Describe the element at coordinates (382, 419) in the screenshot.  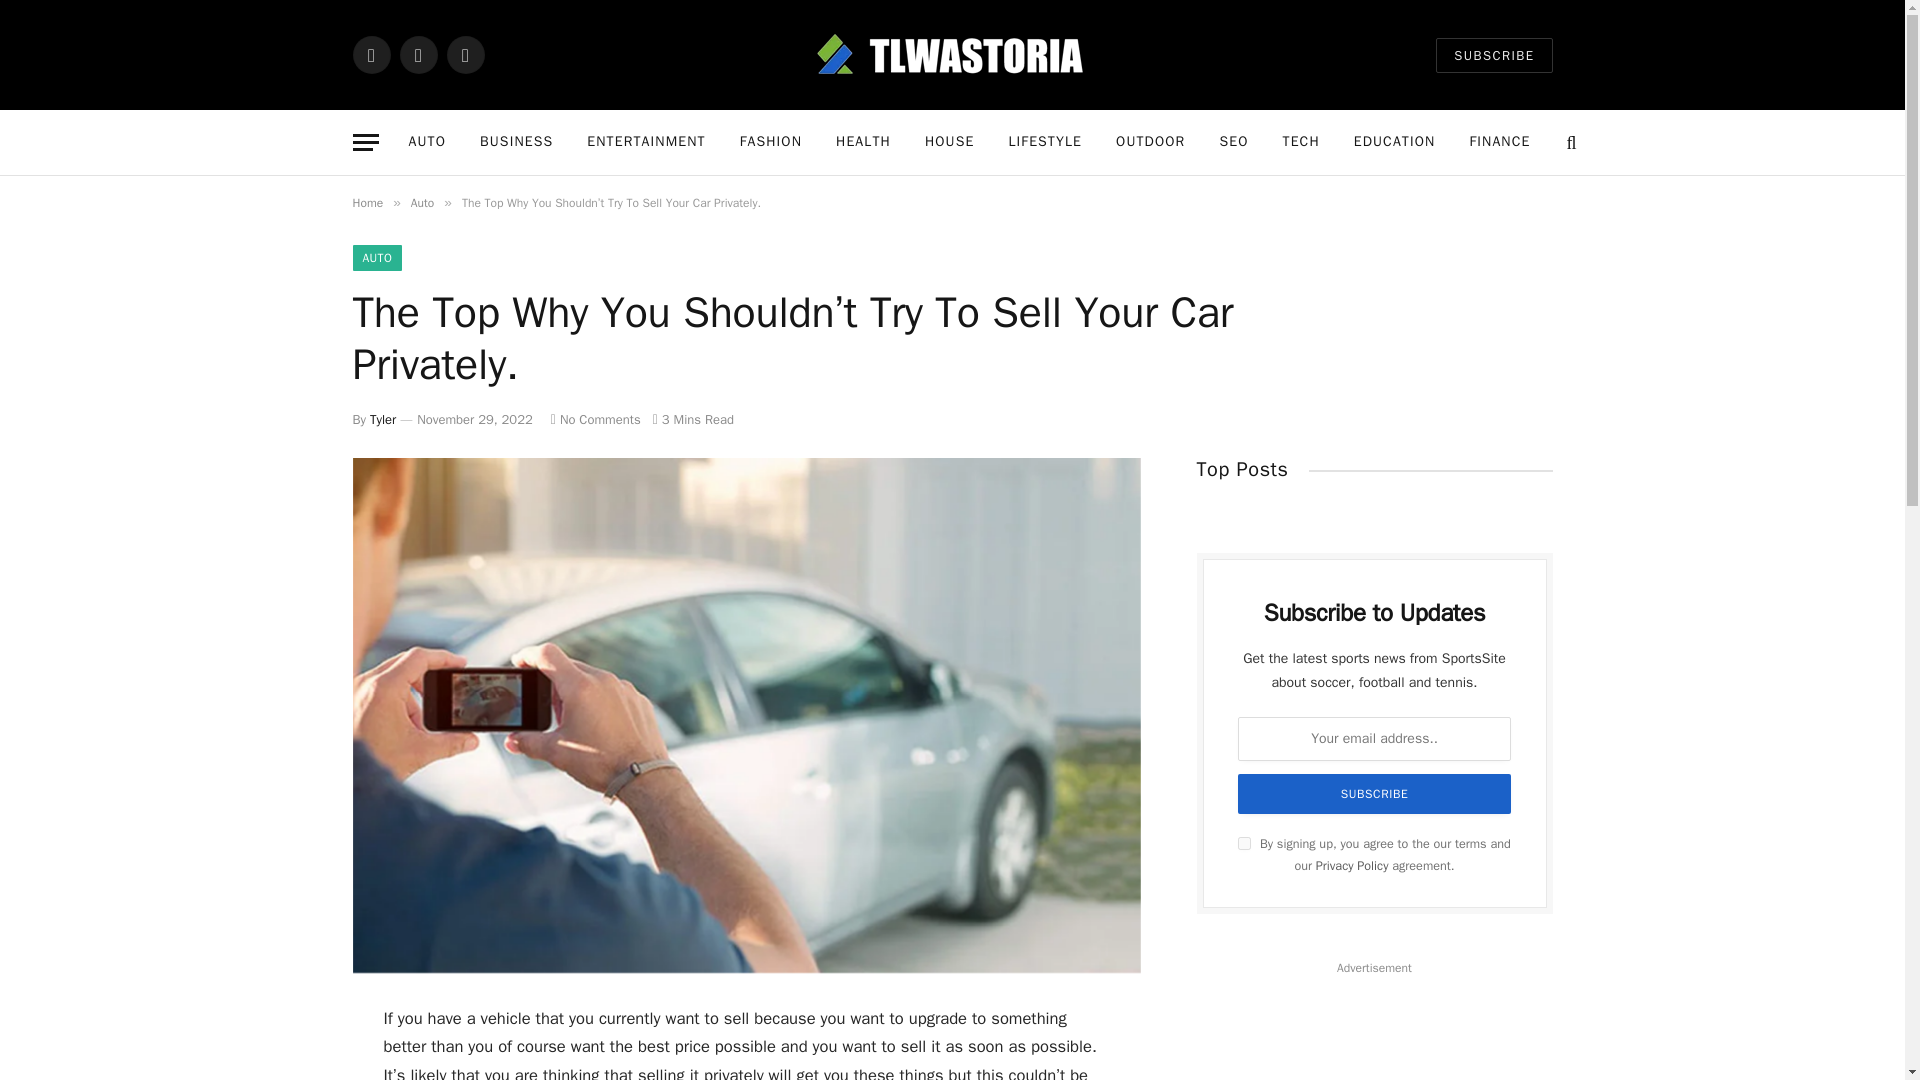
I see `Posts by Tyler` at that location.